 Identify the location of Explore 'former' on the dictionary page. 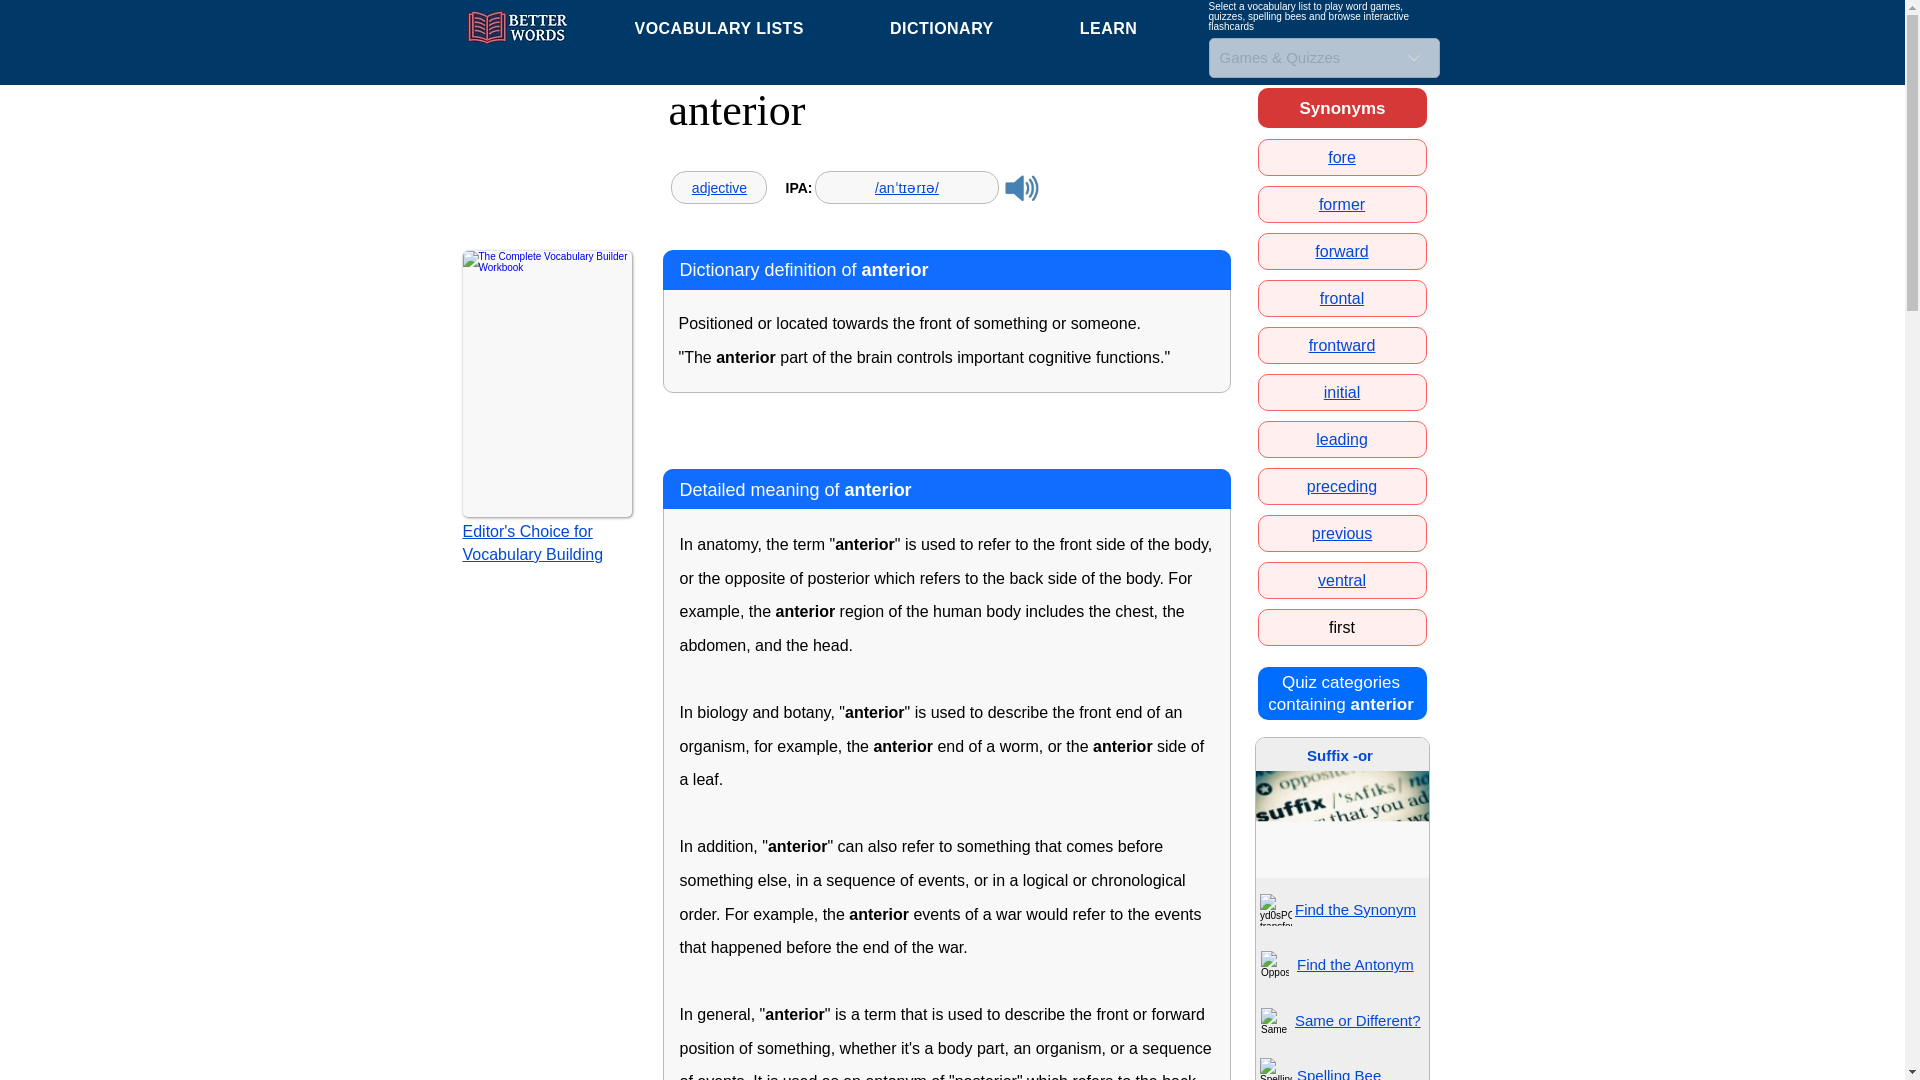
(1342, 204).